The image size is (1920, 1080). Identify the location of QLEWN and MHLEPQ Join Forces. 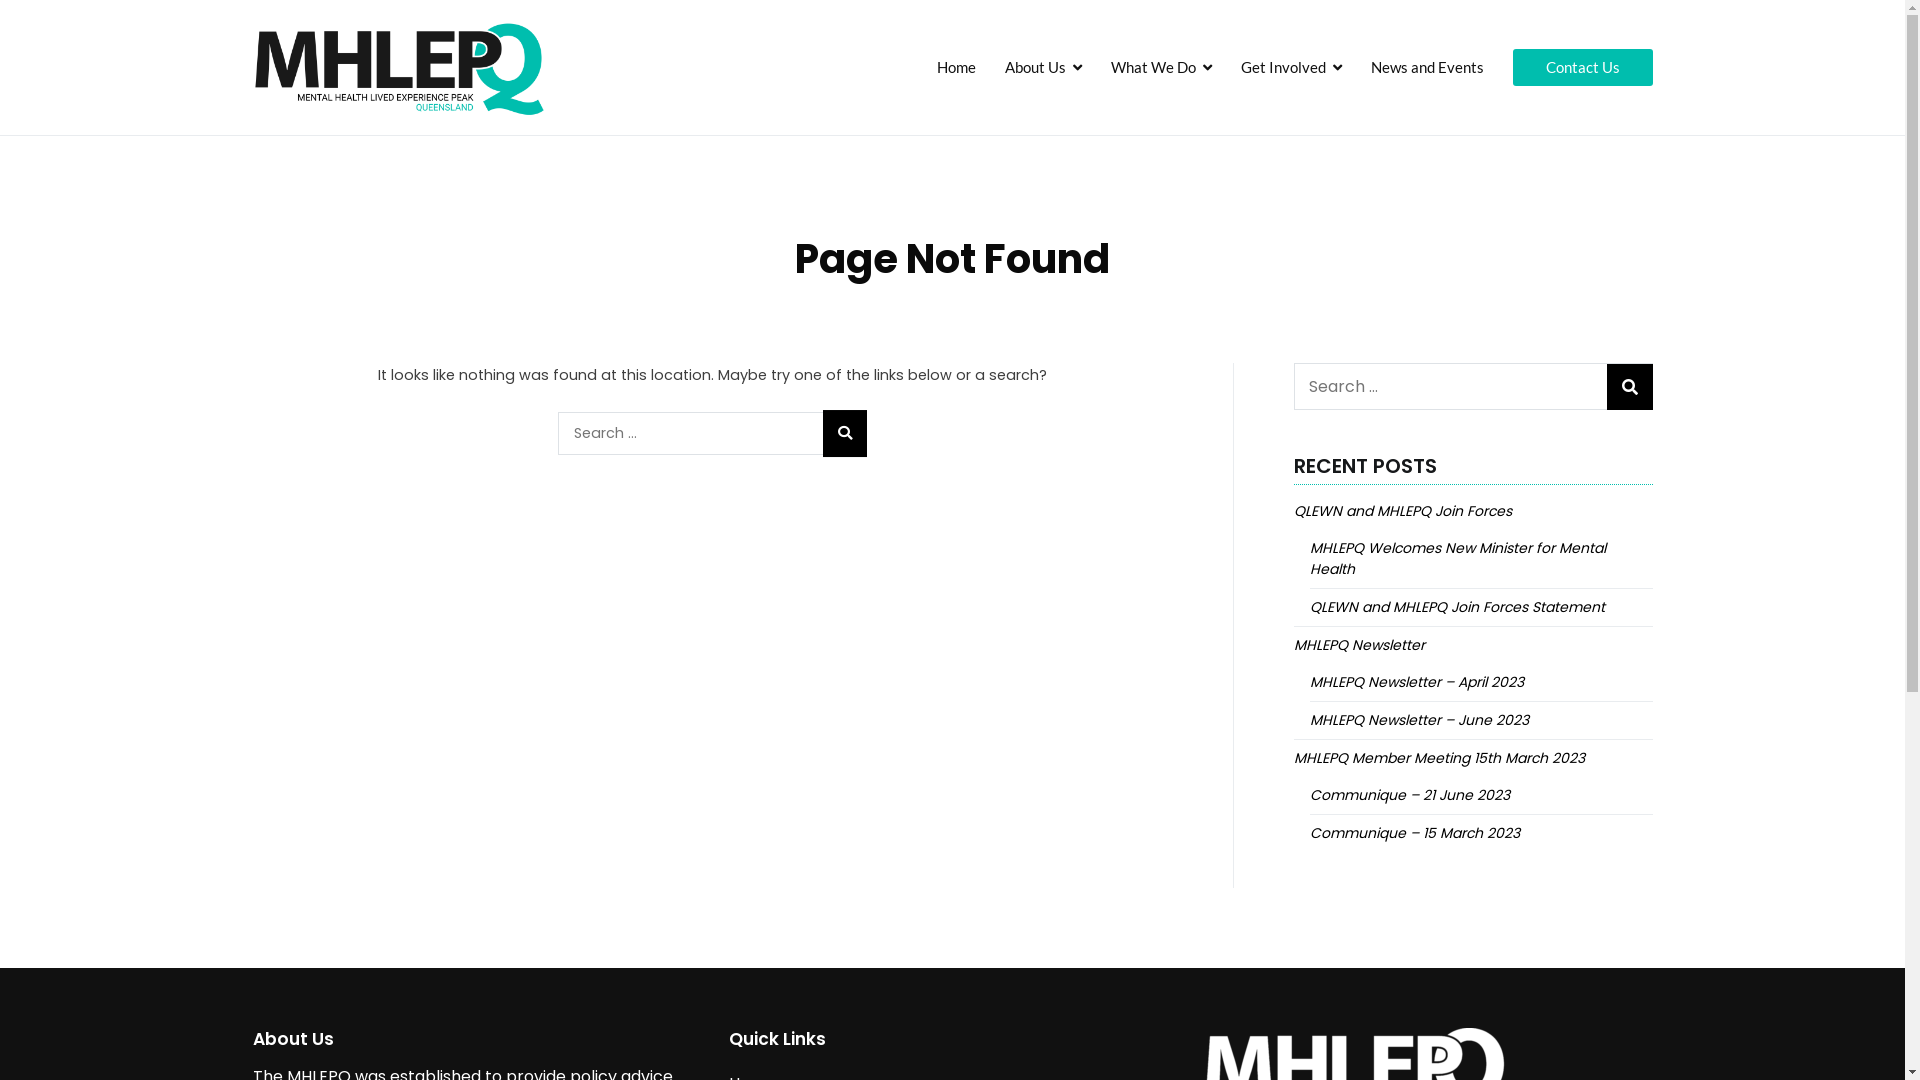
(1403, 512).